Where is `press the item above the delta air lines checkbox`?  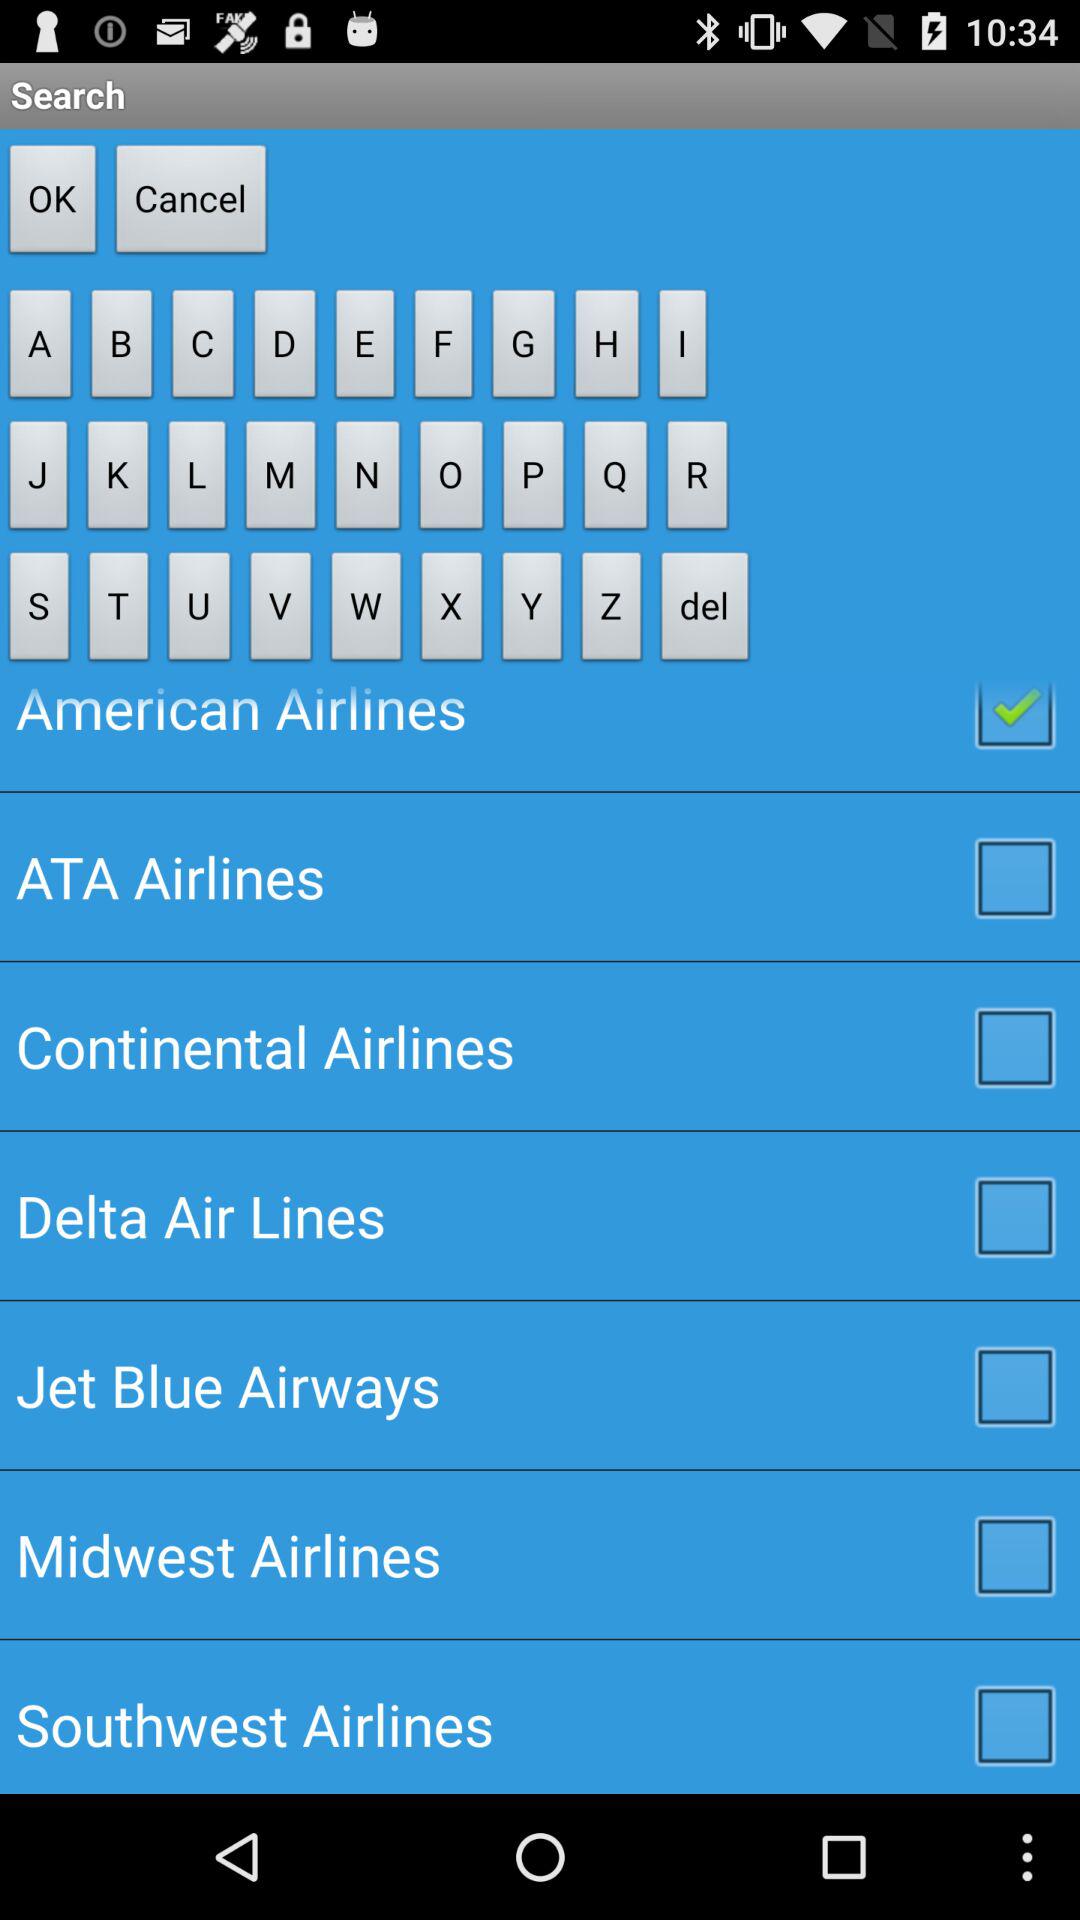
press the item above the delta air lines checkbox is located at coordinates (540, 1046).